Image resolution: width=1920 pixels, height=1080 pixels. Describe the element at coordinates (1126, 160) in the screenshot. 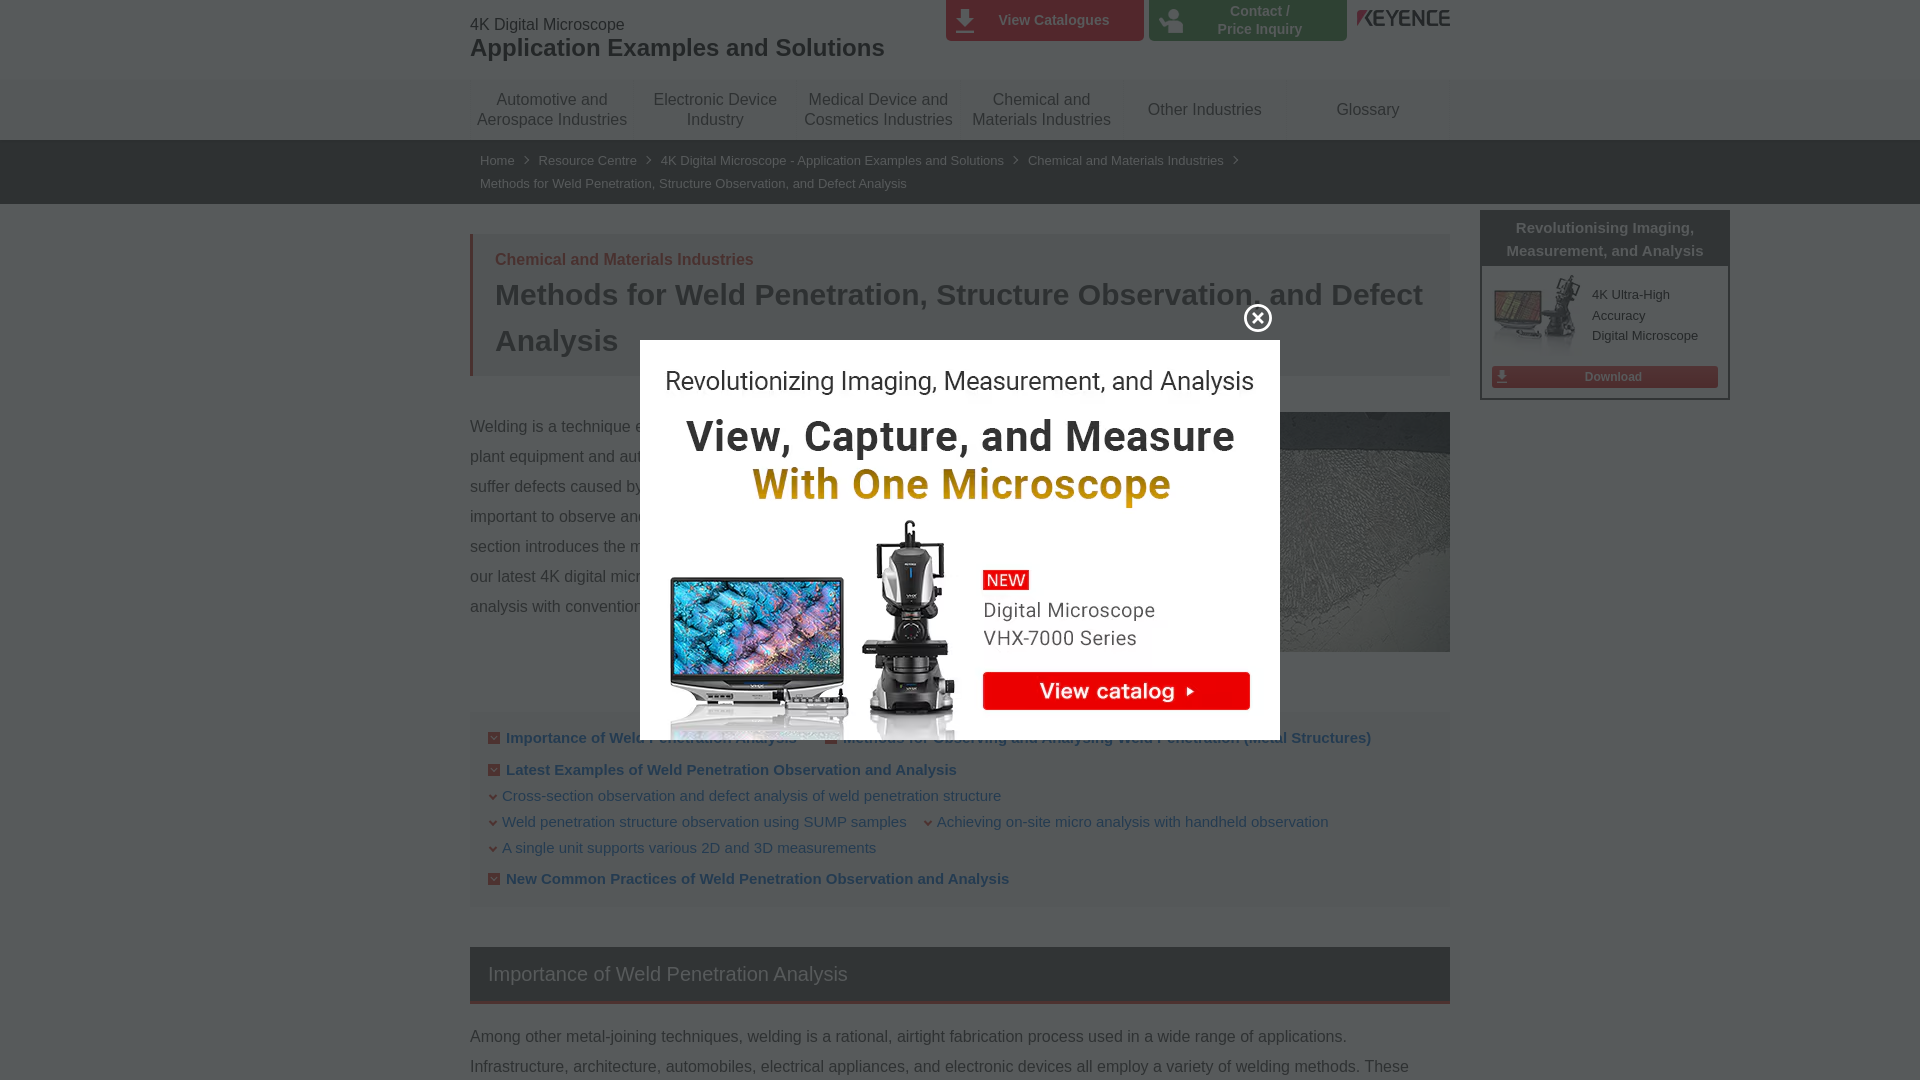

I see `Chemical and Materials Industries` at that location.